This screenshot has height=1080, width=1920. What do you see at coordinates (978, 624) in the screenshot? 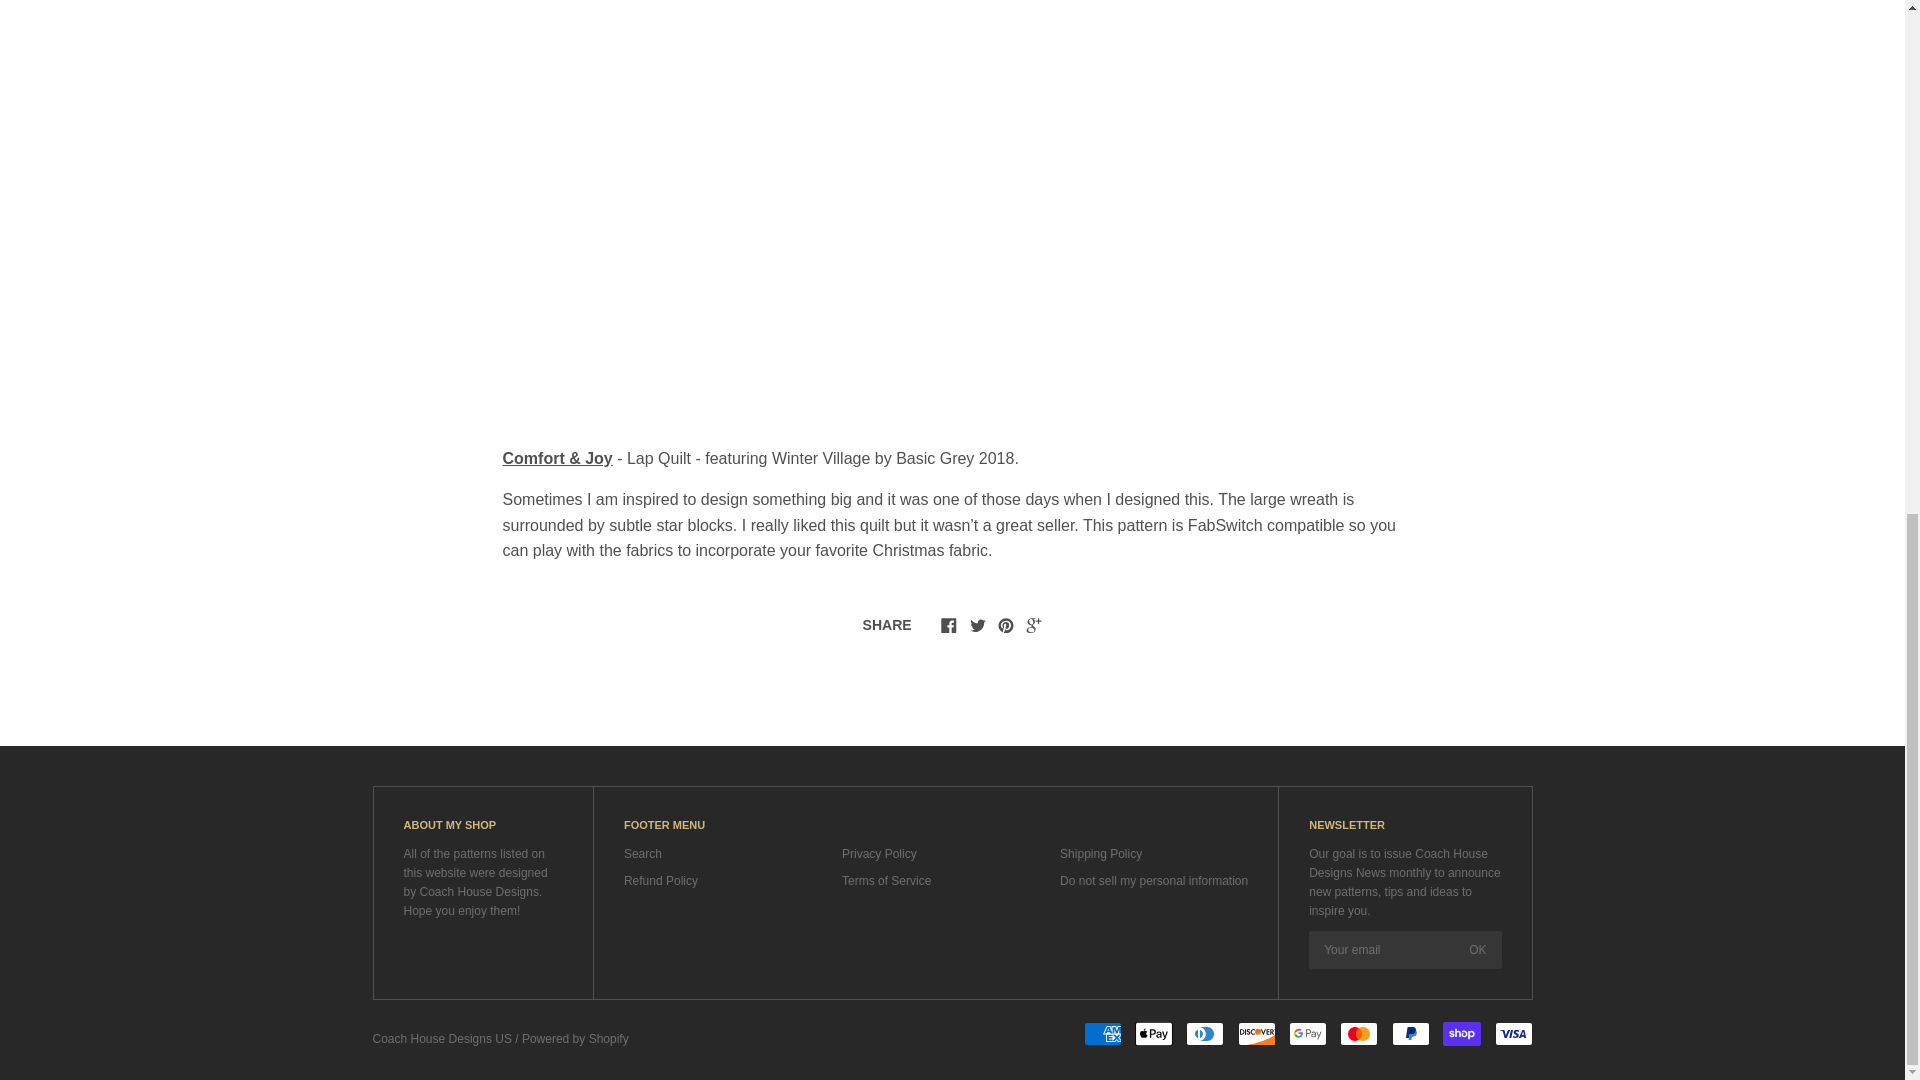
I see `Twitter` at bounding box center [978, 624].